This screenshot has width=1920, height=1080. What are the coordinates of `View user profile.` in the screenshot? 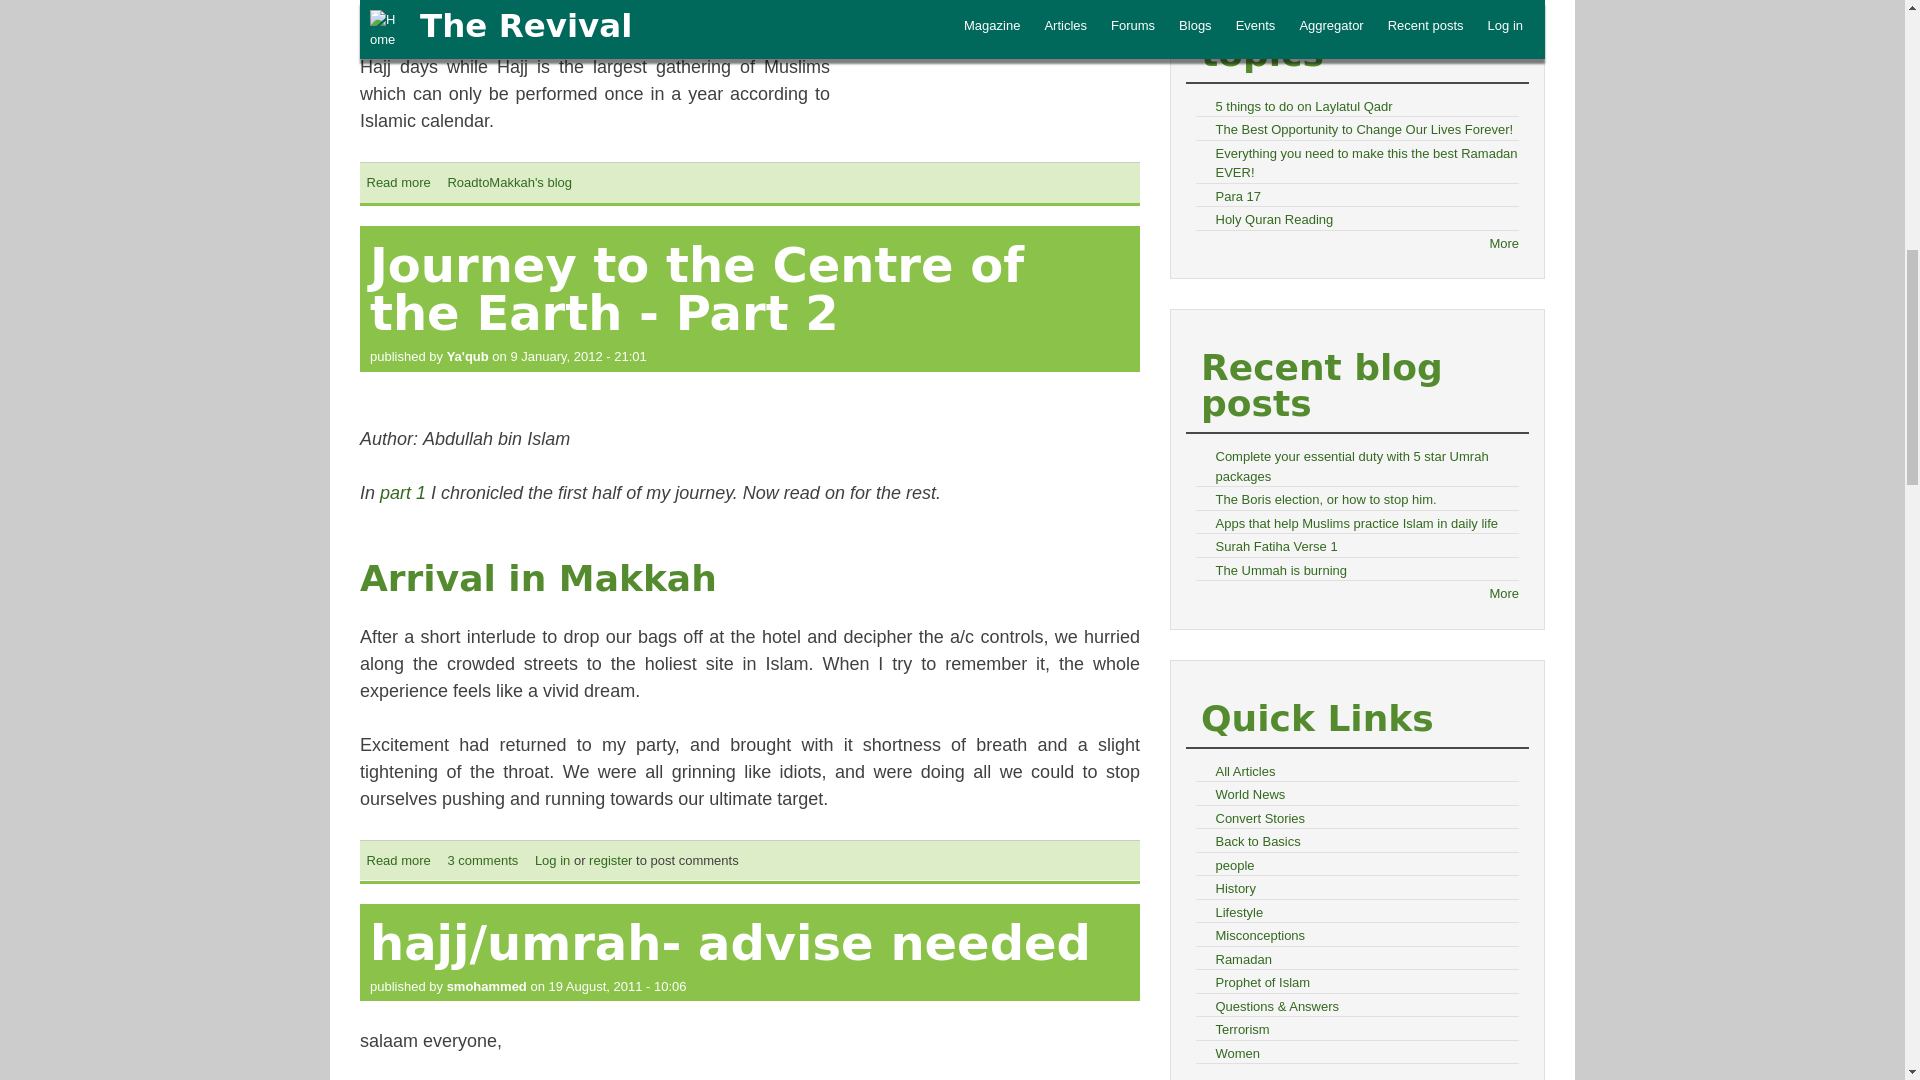 It's located at (468, 356).